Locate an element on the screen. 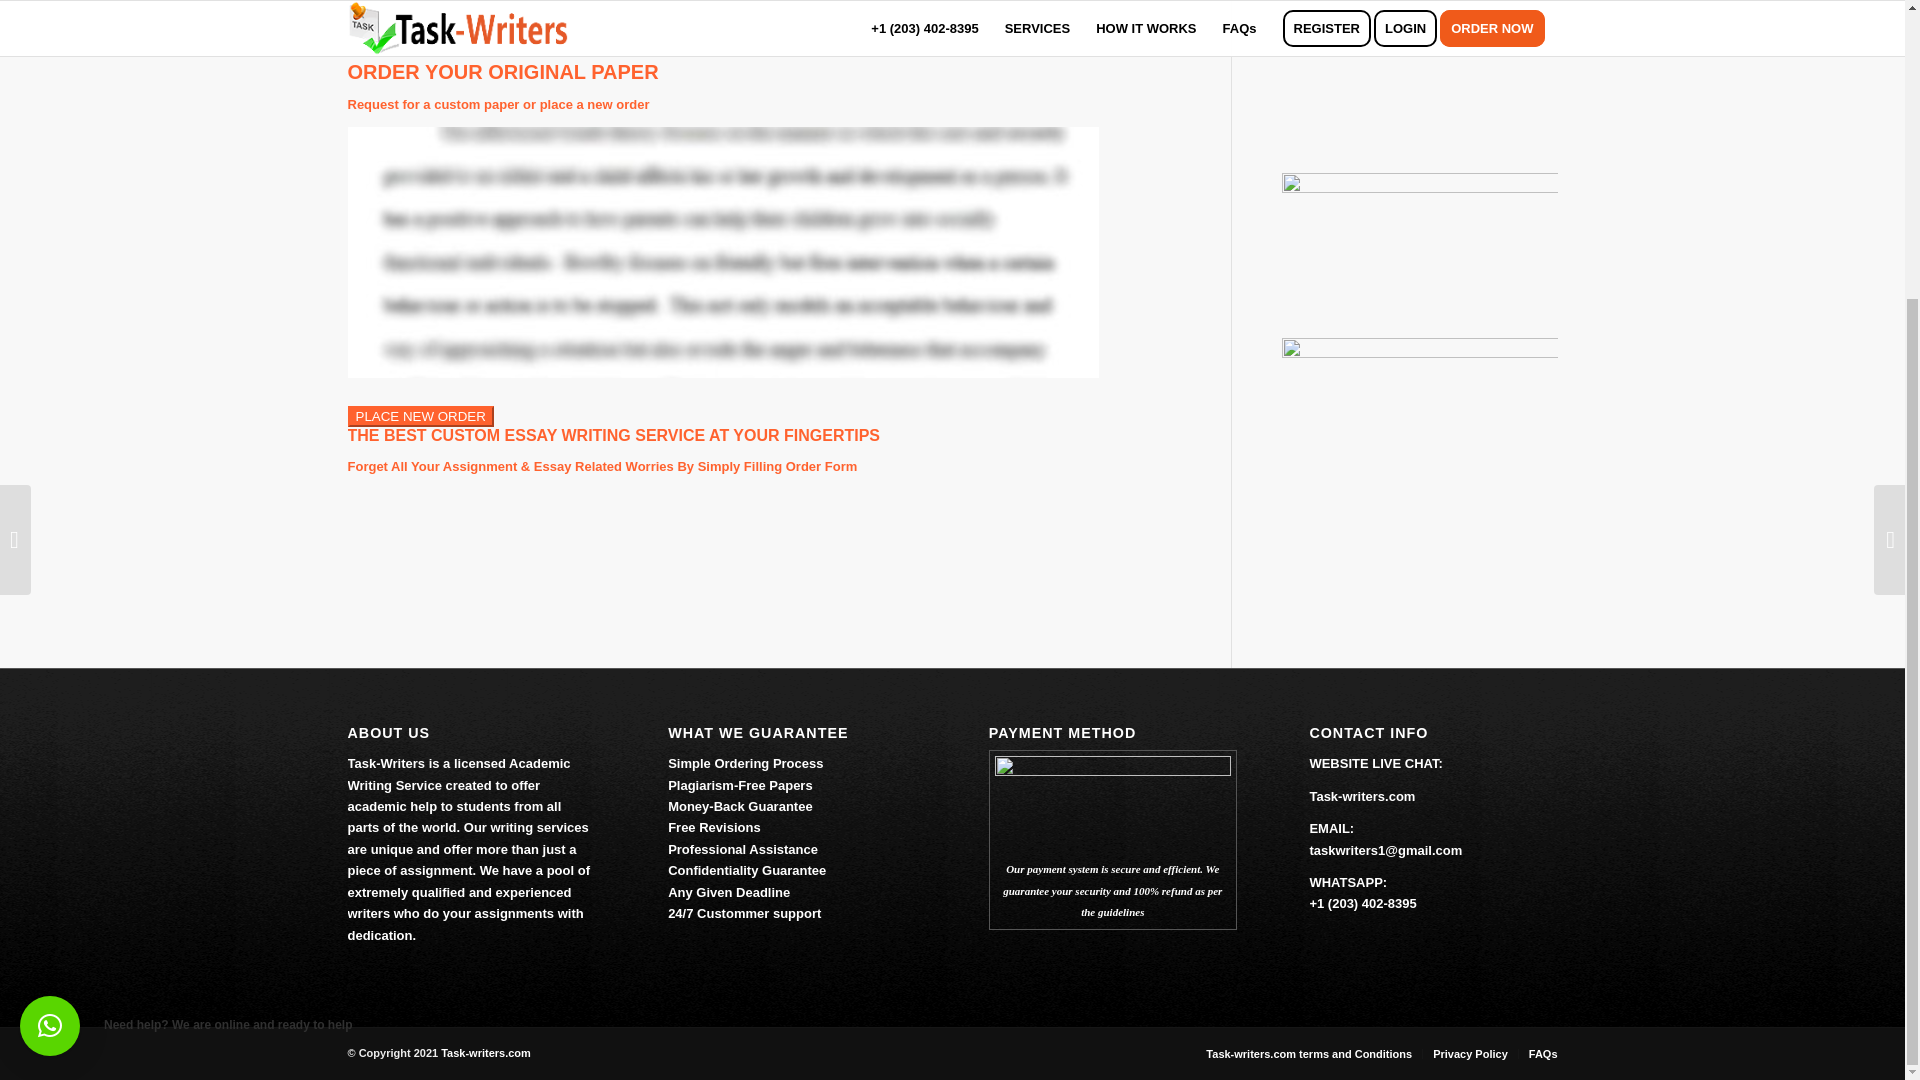  FAQs is located at coordinates (1542, 1053).